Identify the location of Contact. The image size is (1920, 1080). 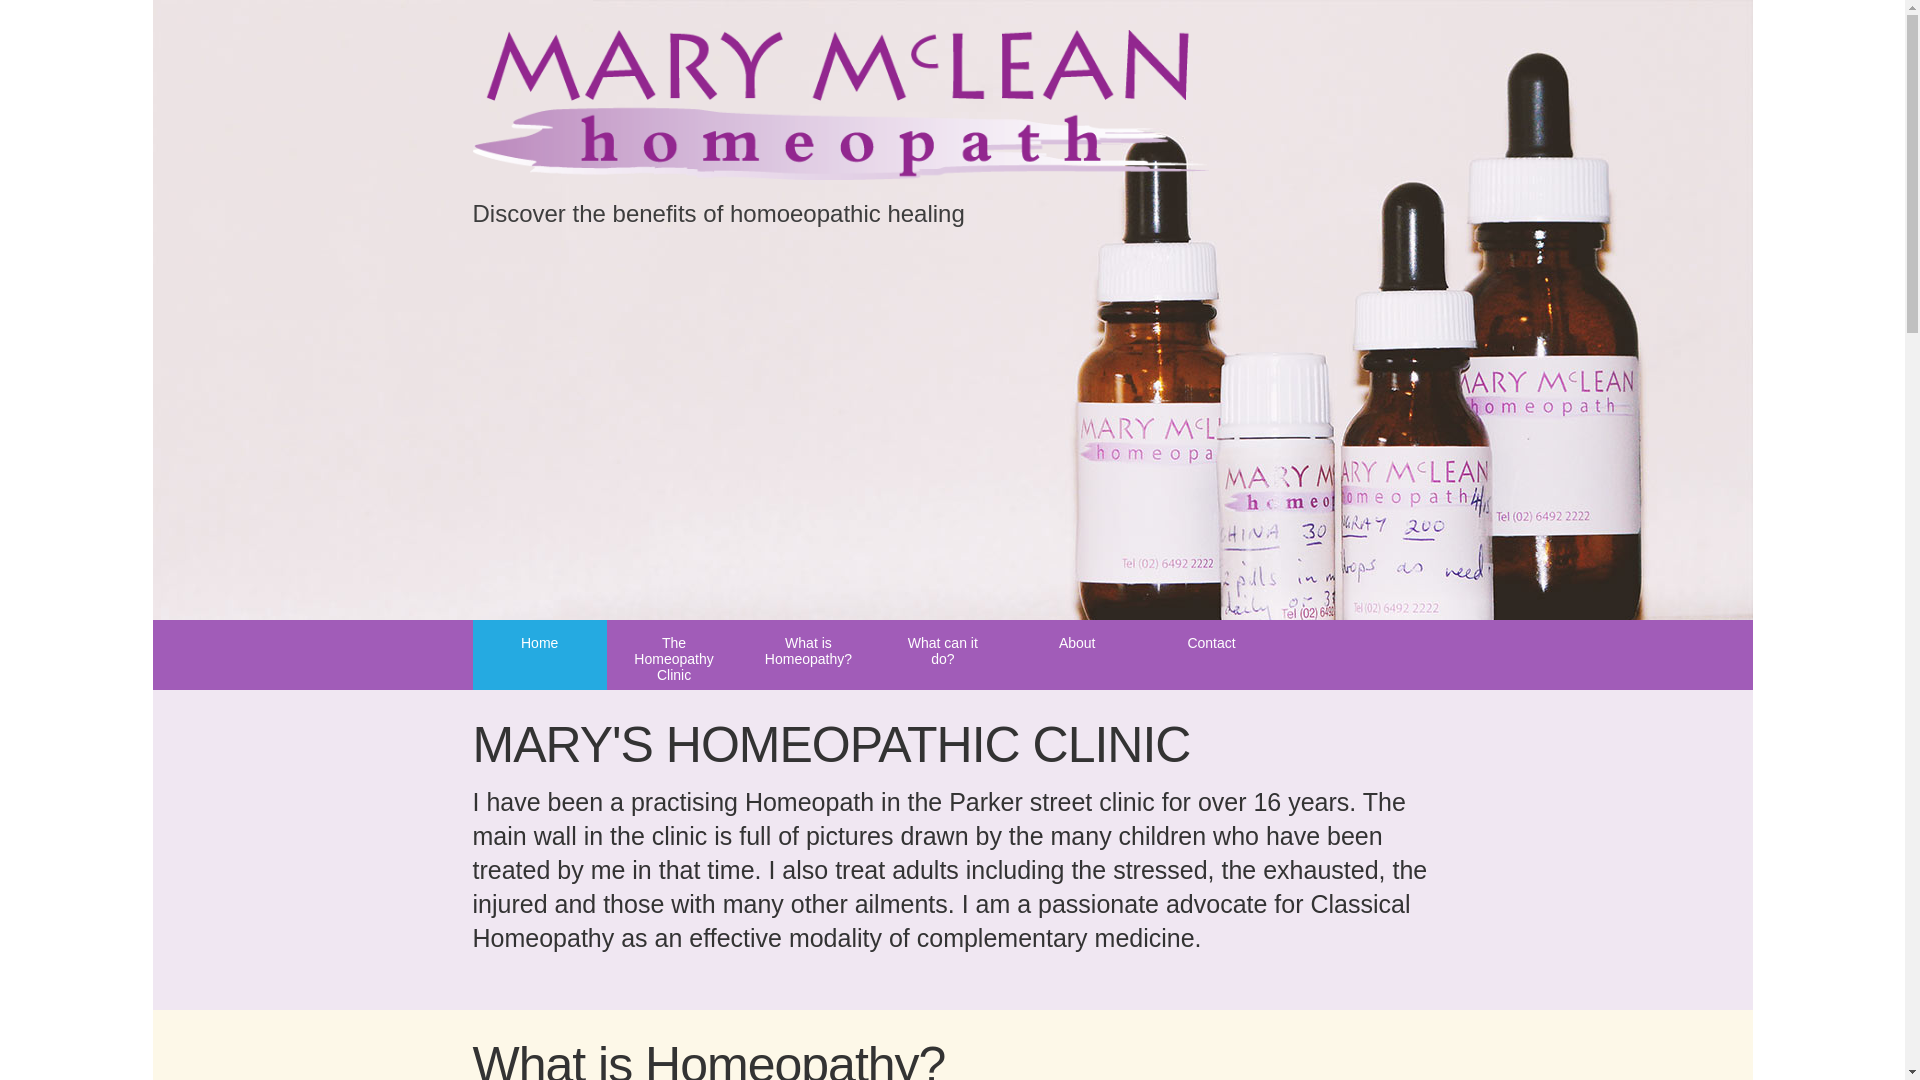
(1211, 655).